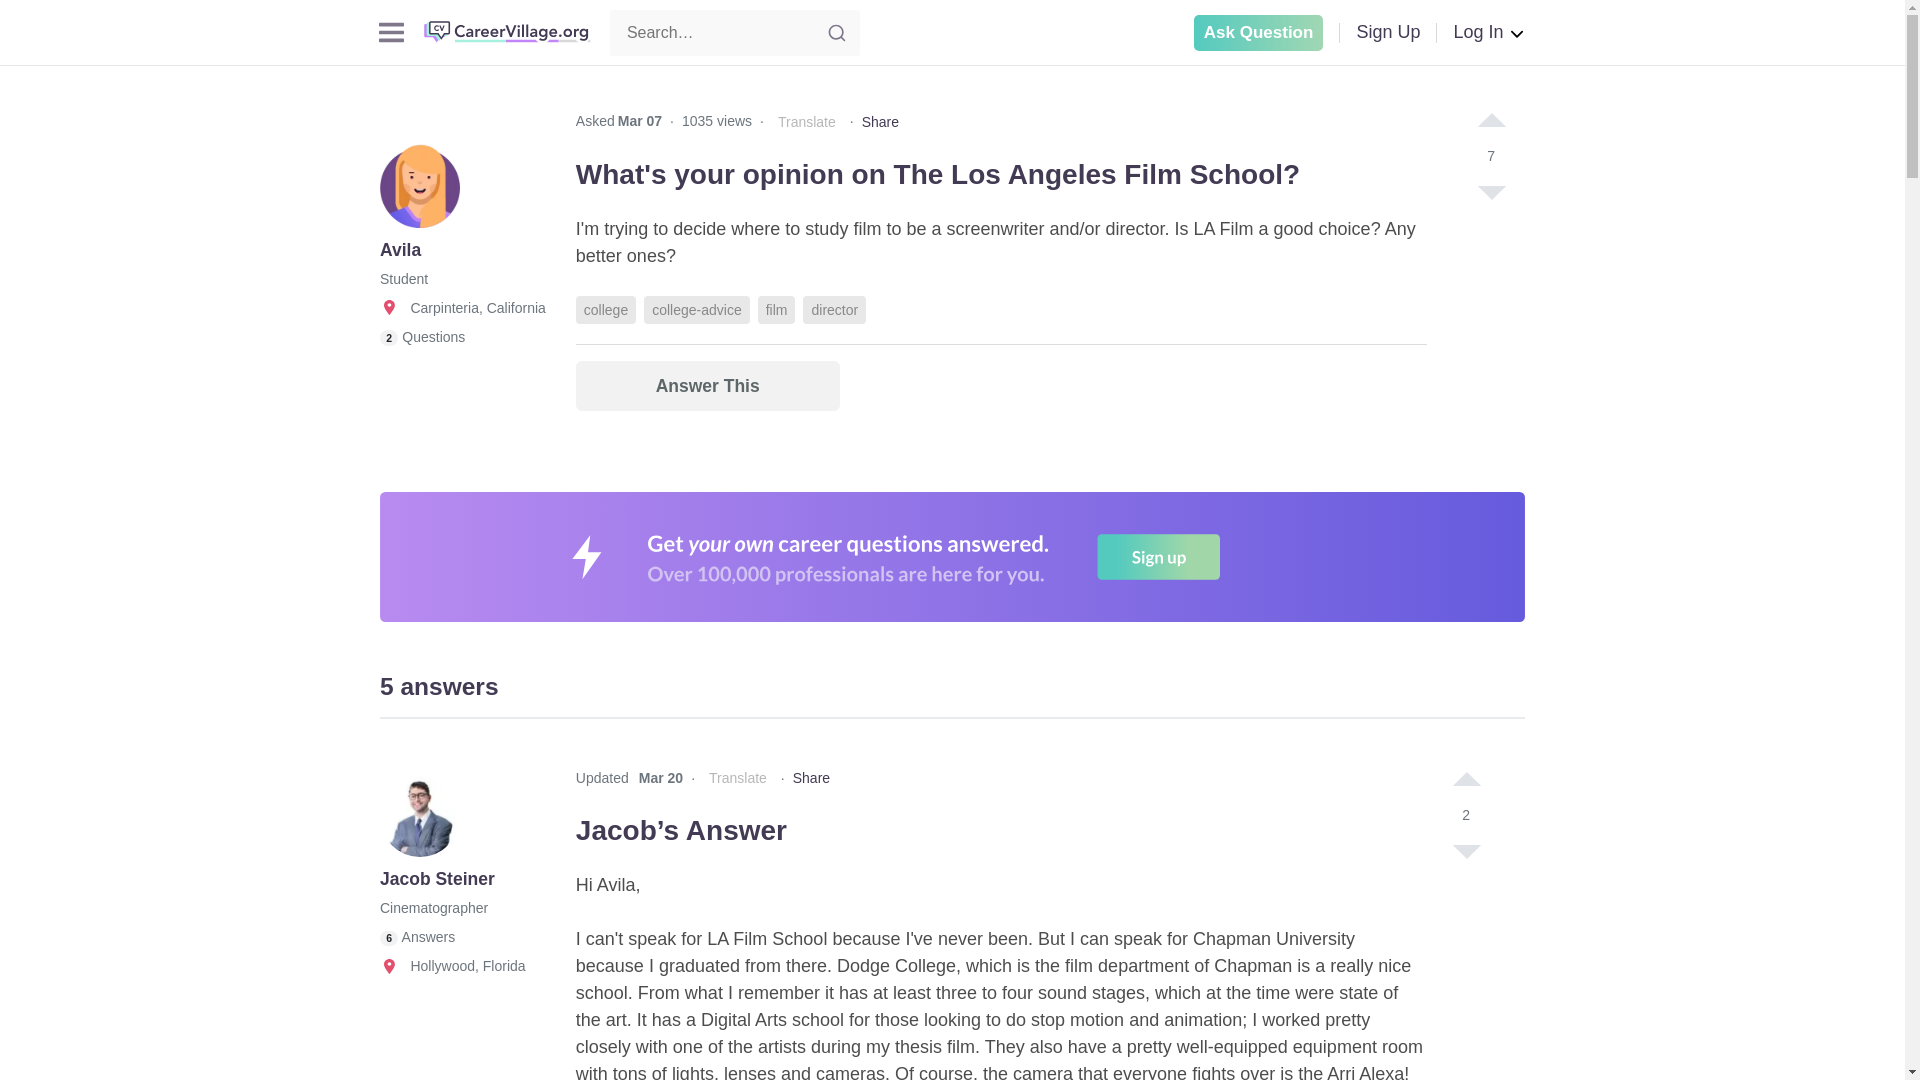 This screenshot has width=1920, height=1080. I want to click on college, so click(606, 310).